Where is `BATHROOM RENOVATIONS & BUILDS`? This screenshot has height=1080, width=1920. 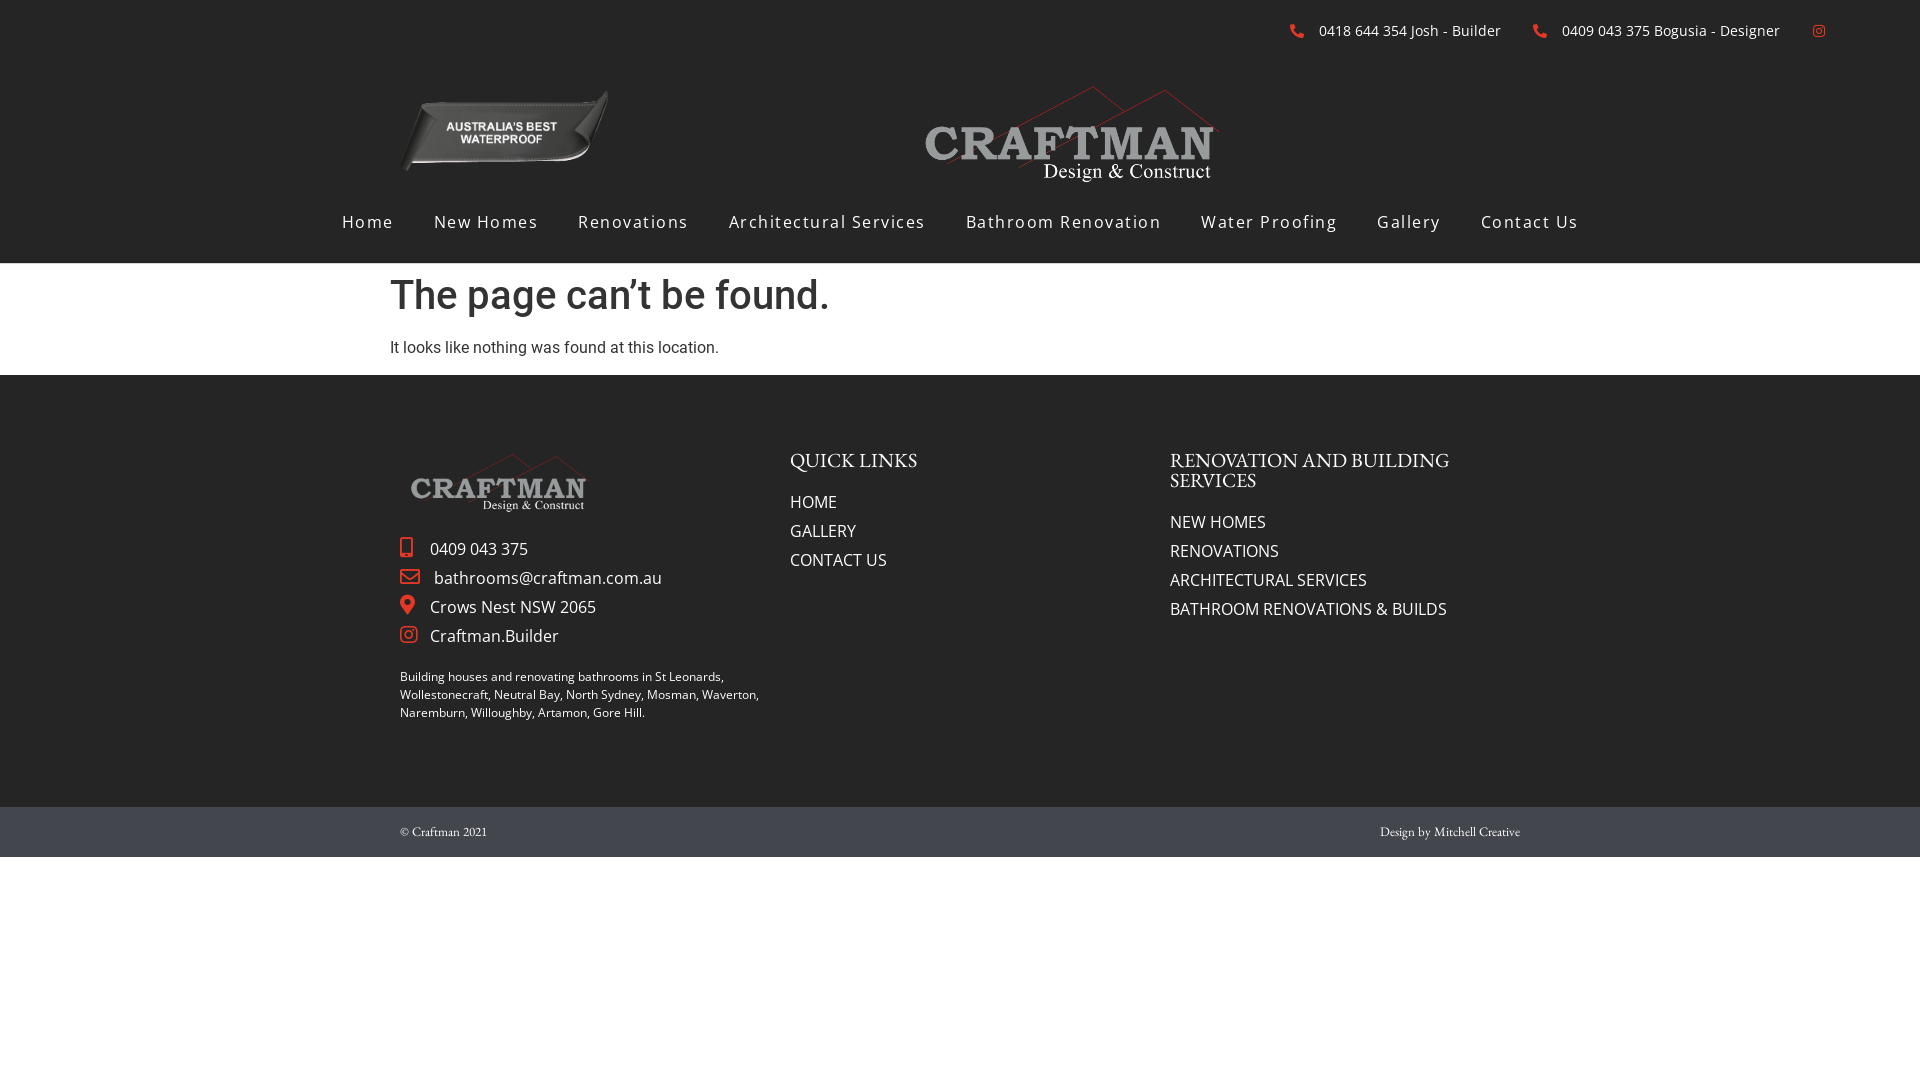 BATHROOM RENOVATIONS & BUILDS is located at coordinates (1350, 609).